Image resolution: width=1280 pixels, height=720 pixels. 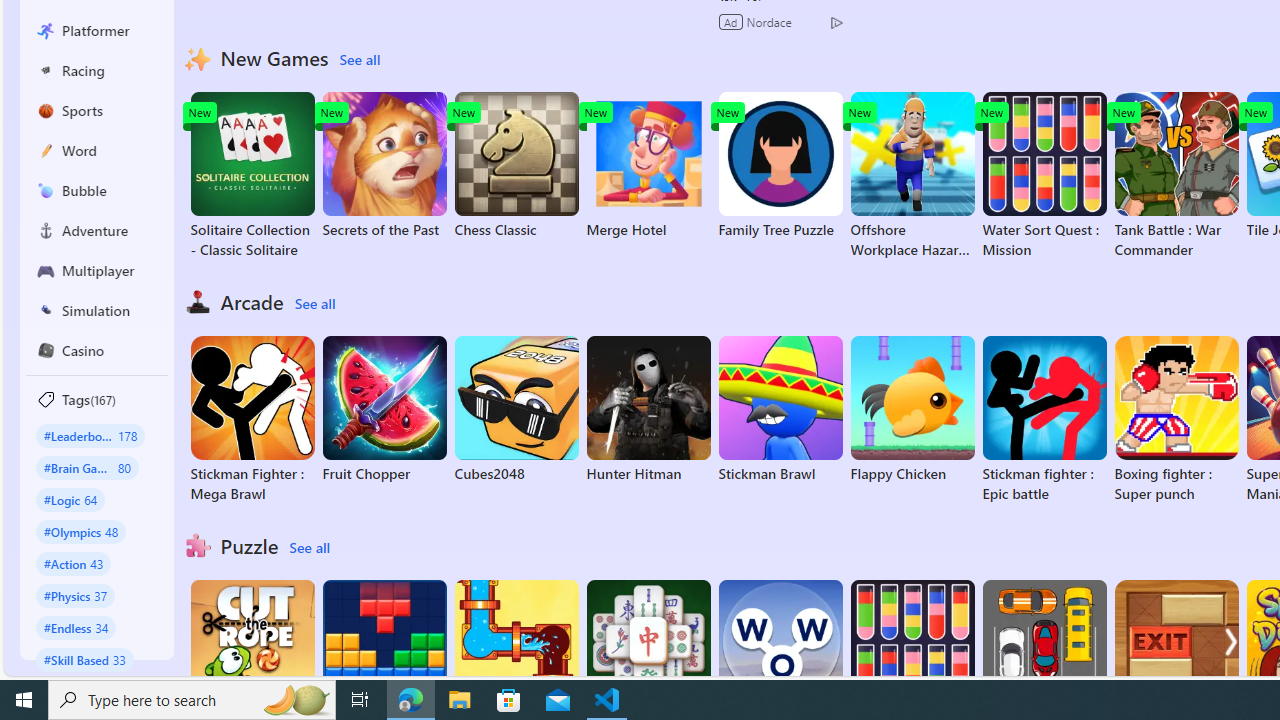 What do you see at coordinates (70, 498) in the screenshot?
I see `#Logic 64` at bounding box center [70, 498].